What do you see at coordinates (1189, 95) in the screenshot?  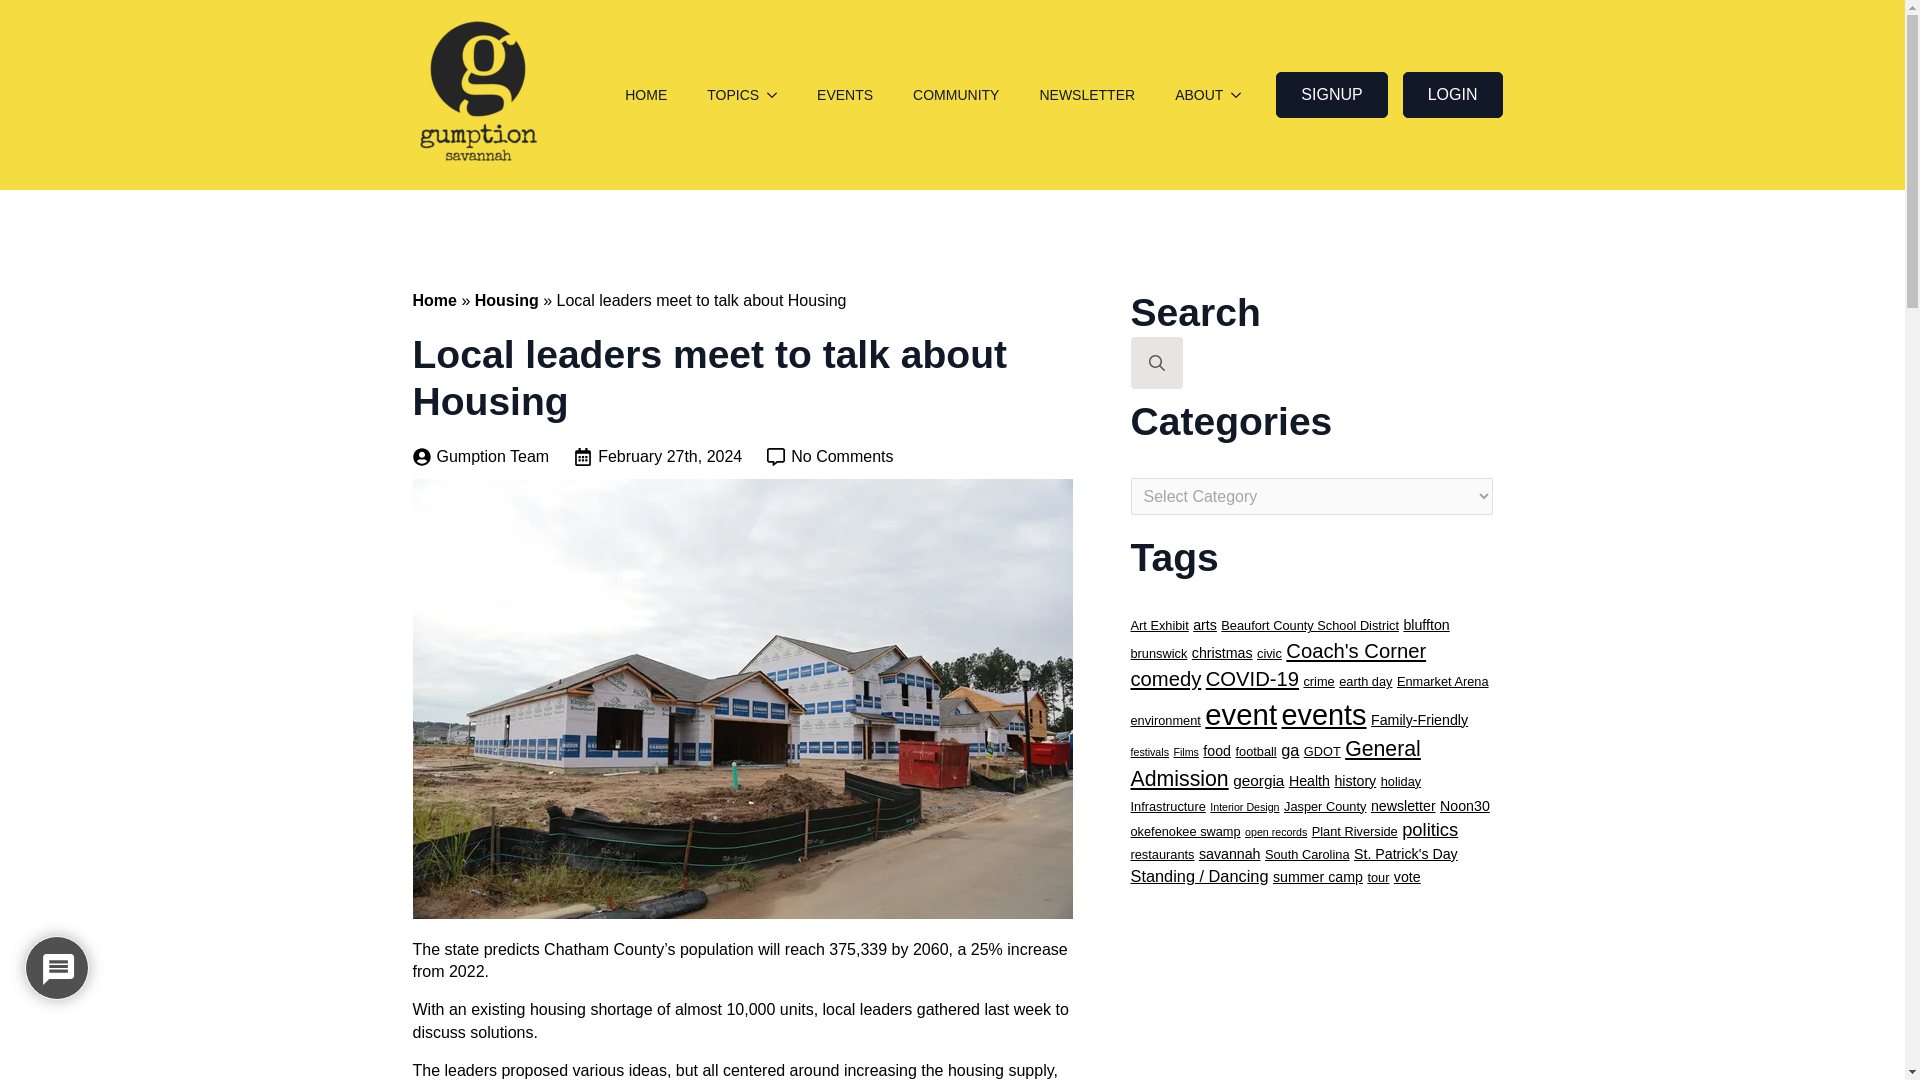 I see `ABOUT` at bounding box center [1189, 95].